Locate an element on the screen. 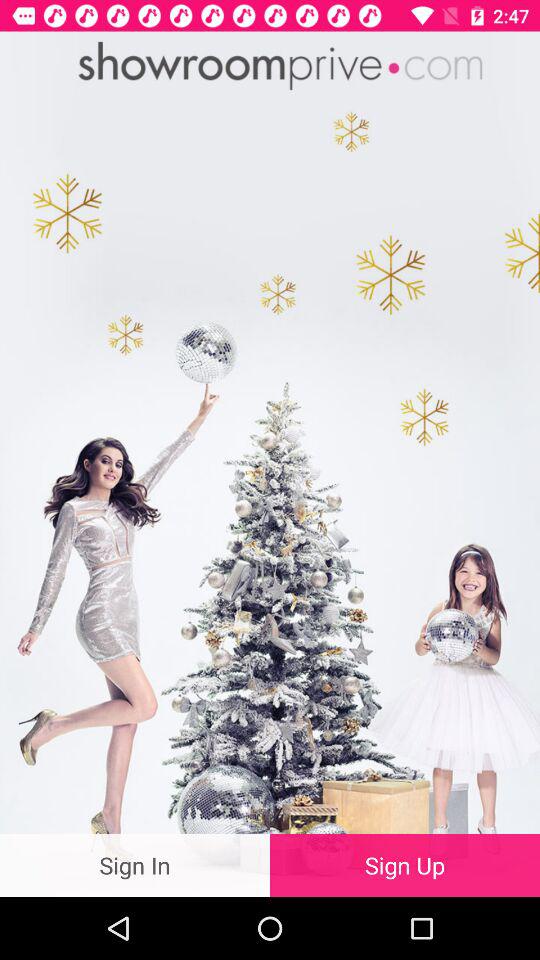 This screenshot has width=540, height=960. press the icon to the left of the sign up item is located at coordinates (135, 864).